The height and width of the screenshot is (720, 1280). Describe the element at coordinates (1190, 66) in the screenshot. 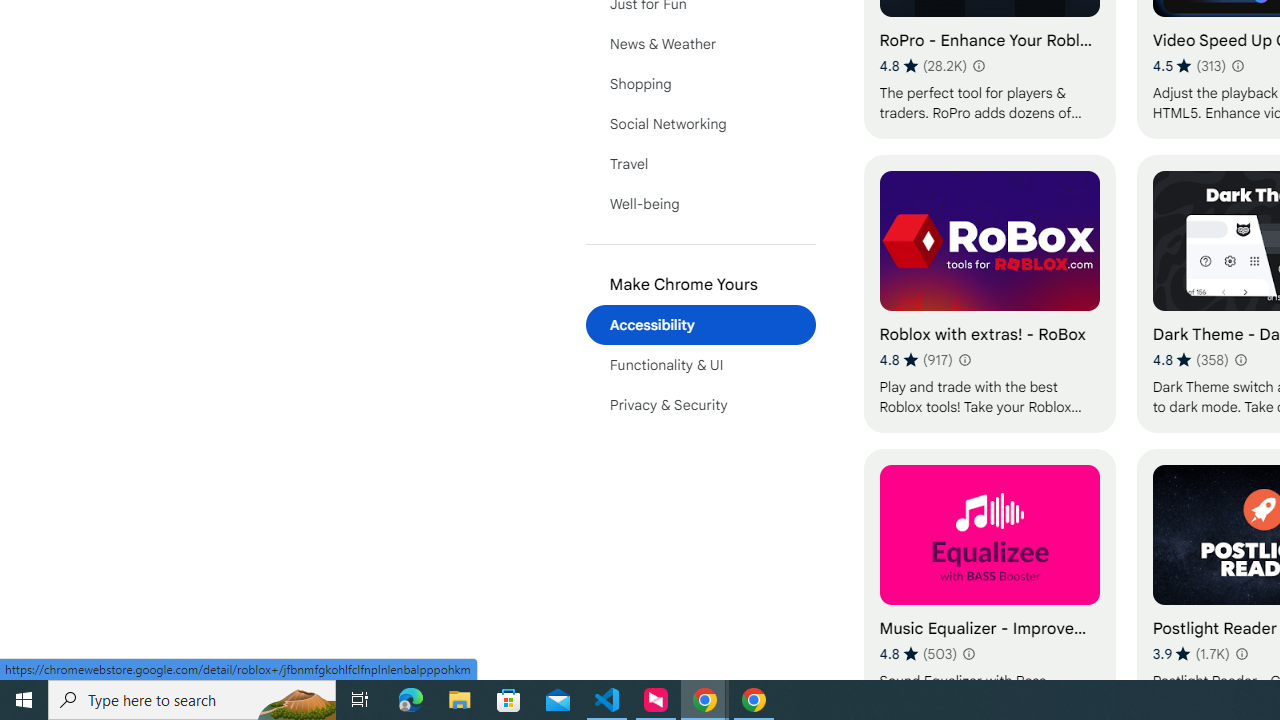

I see `Average rating 4.5 out of 5 stars. 313 ratings.` at that location.